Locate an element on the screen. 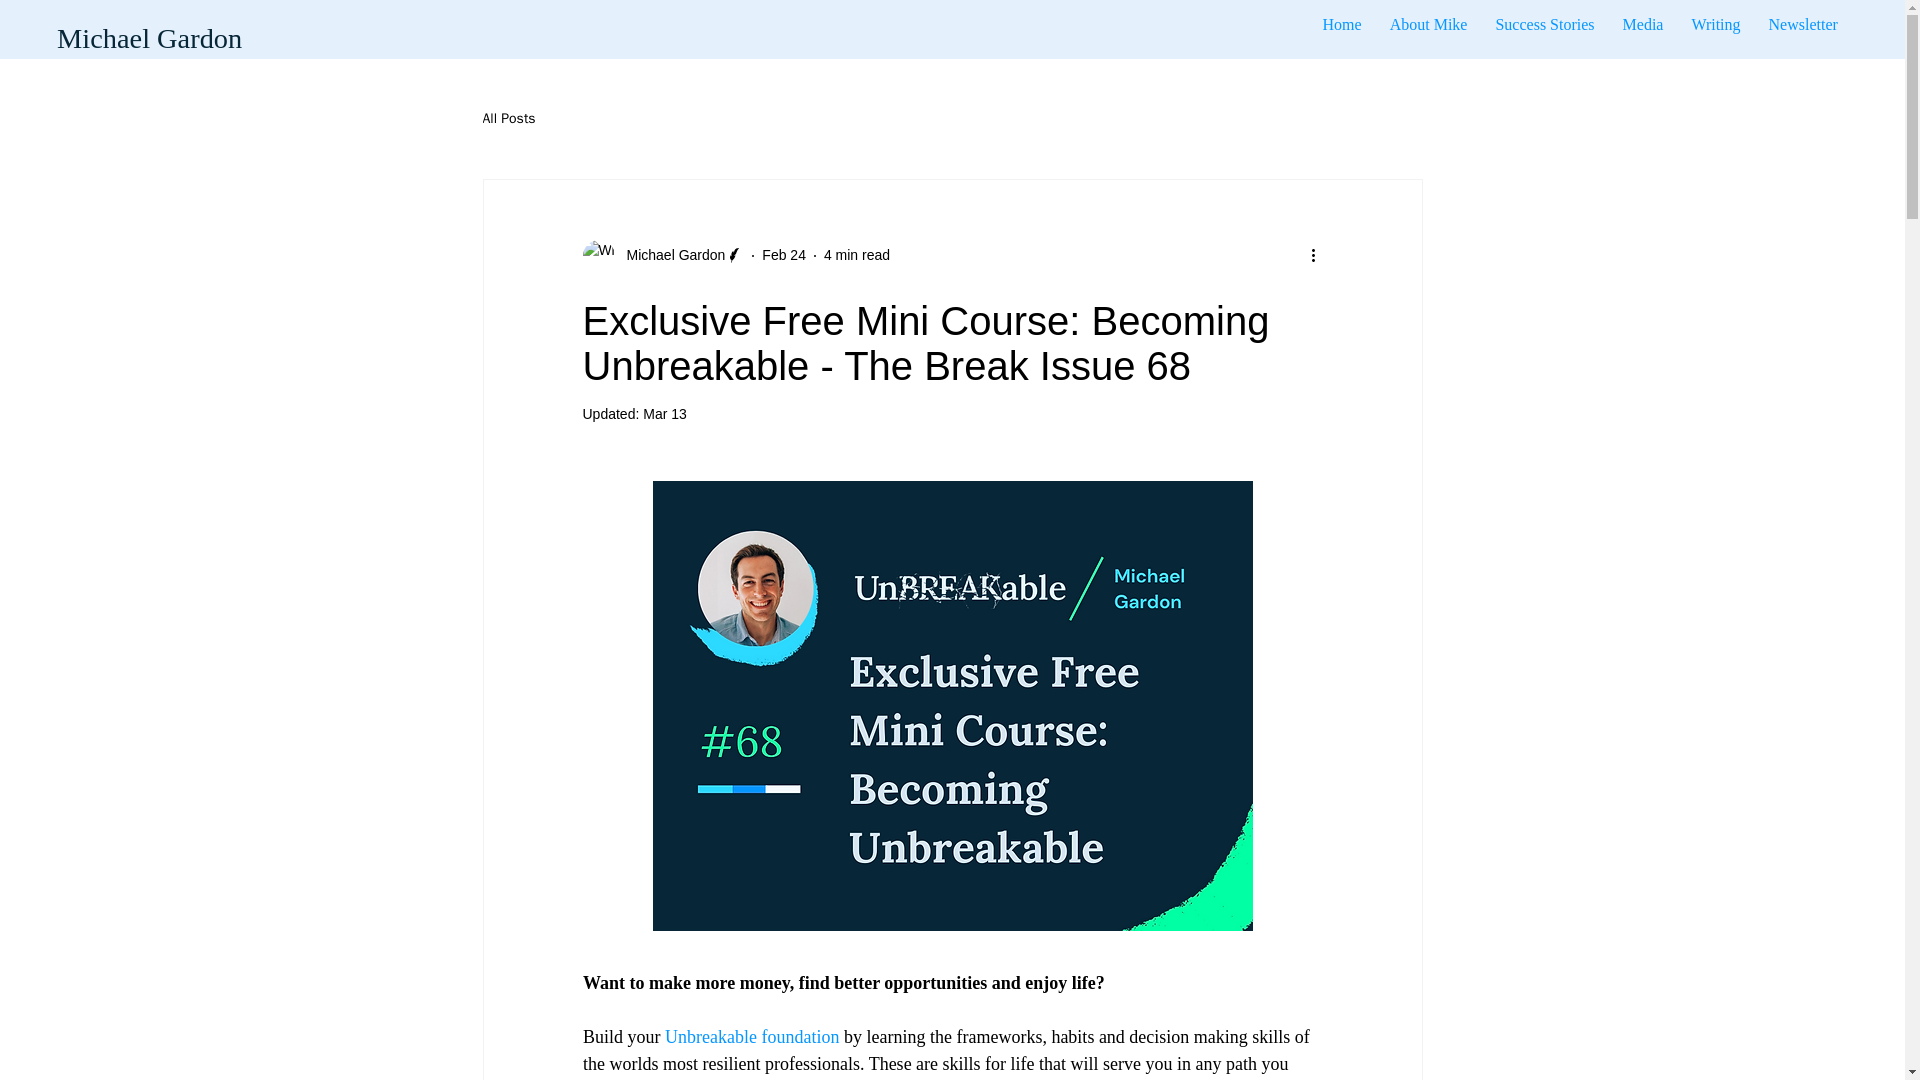 The image size is (1920, 1080). Feb 24 is located at coordinates (670, 255).